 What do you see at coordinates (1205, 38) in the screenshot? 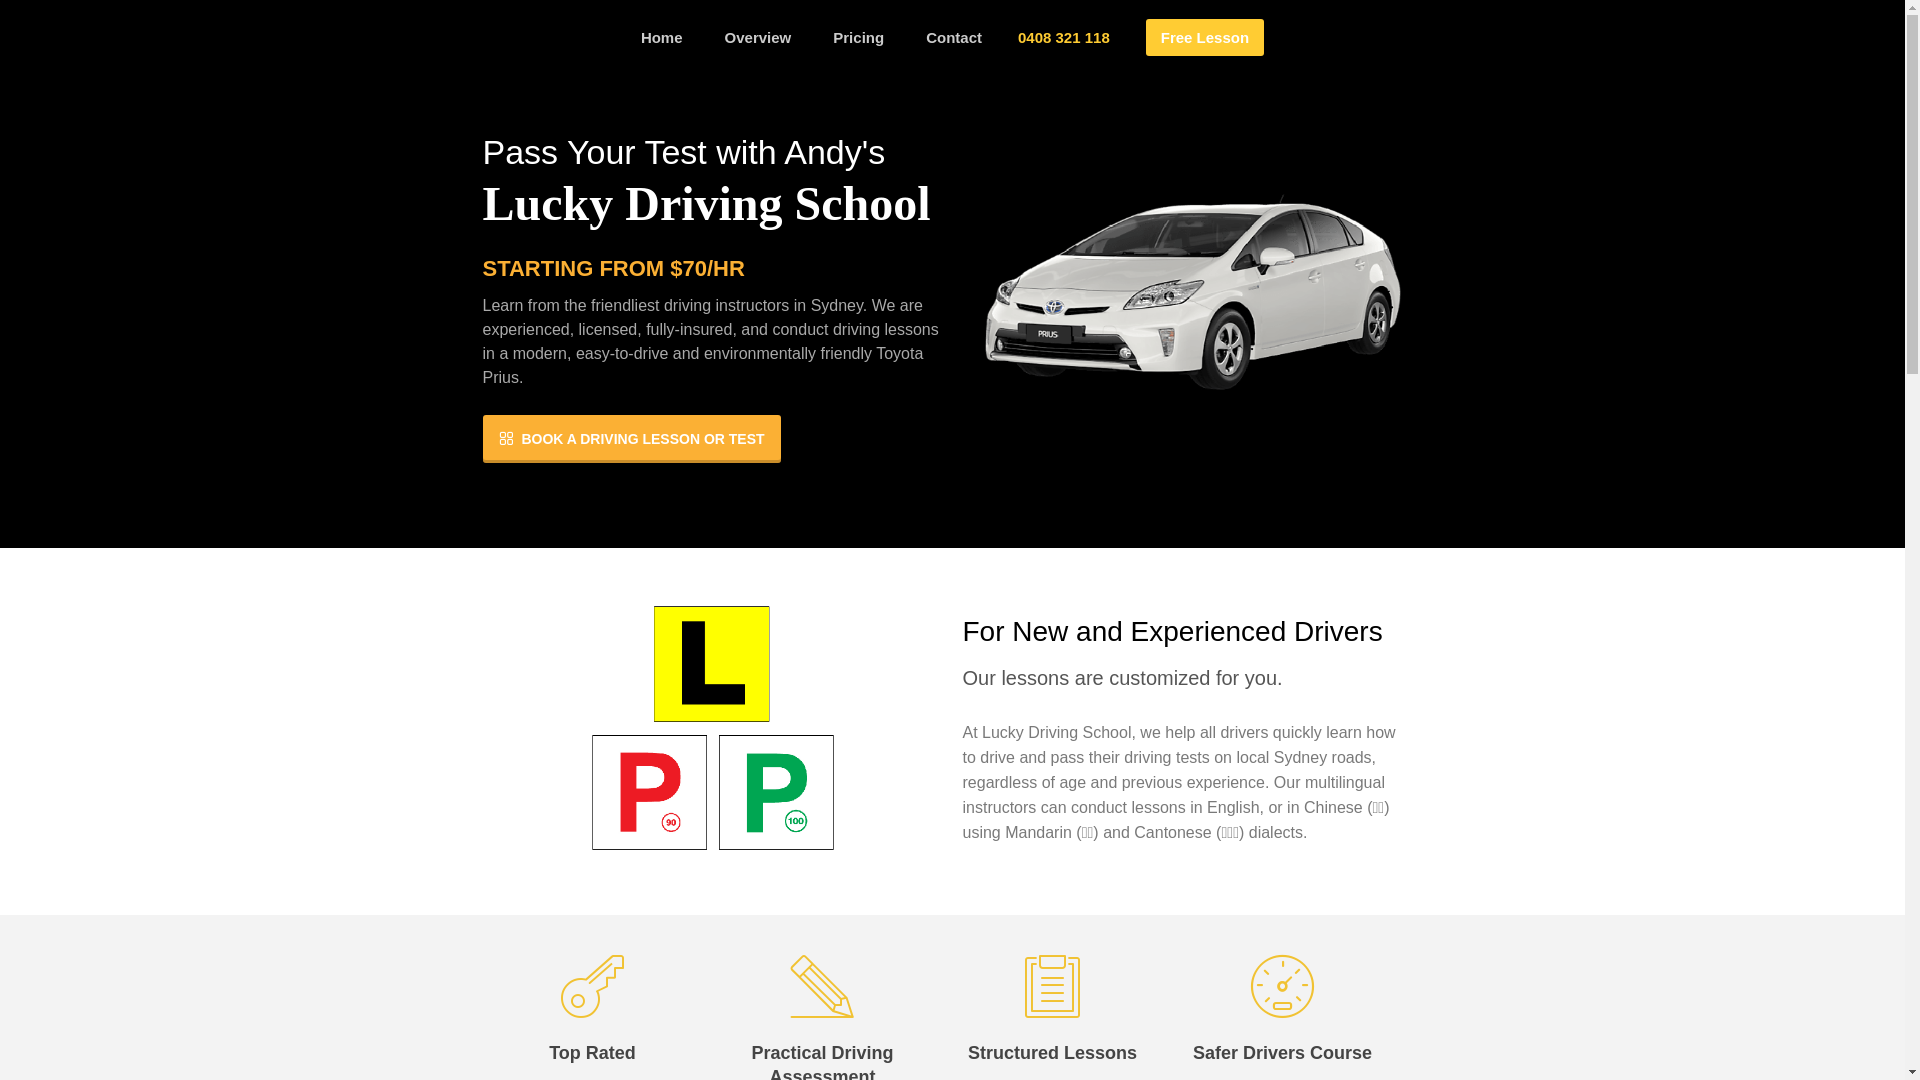
I see `Free Lesson` at bounding box center [1205, 38].